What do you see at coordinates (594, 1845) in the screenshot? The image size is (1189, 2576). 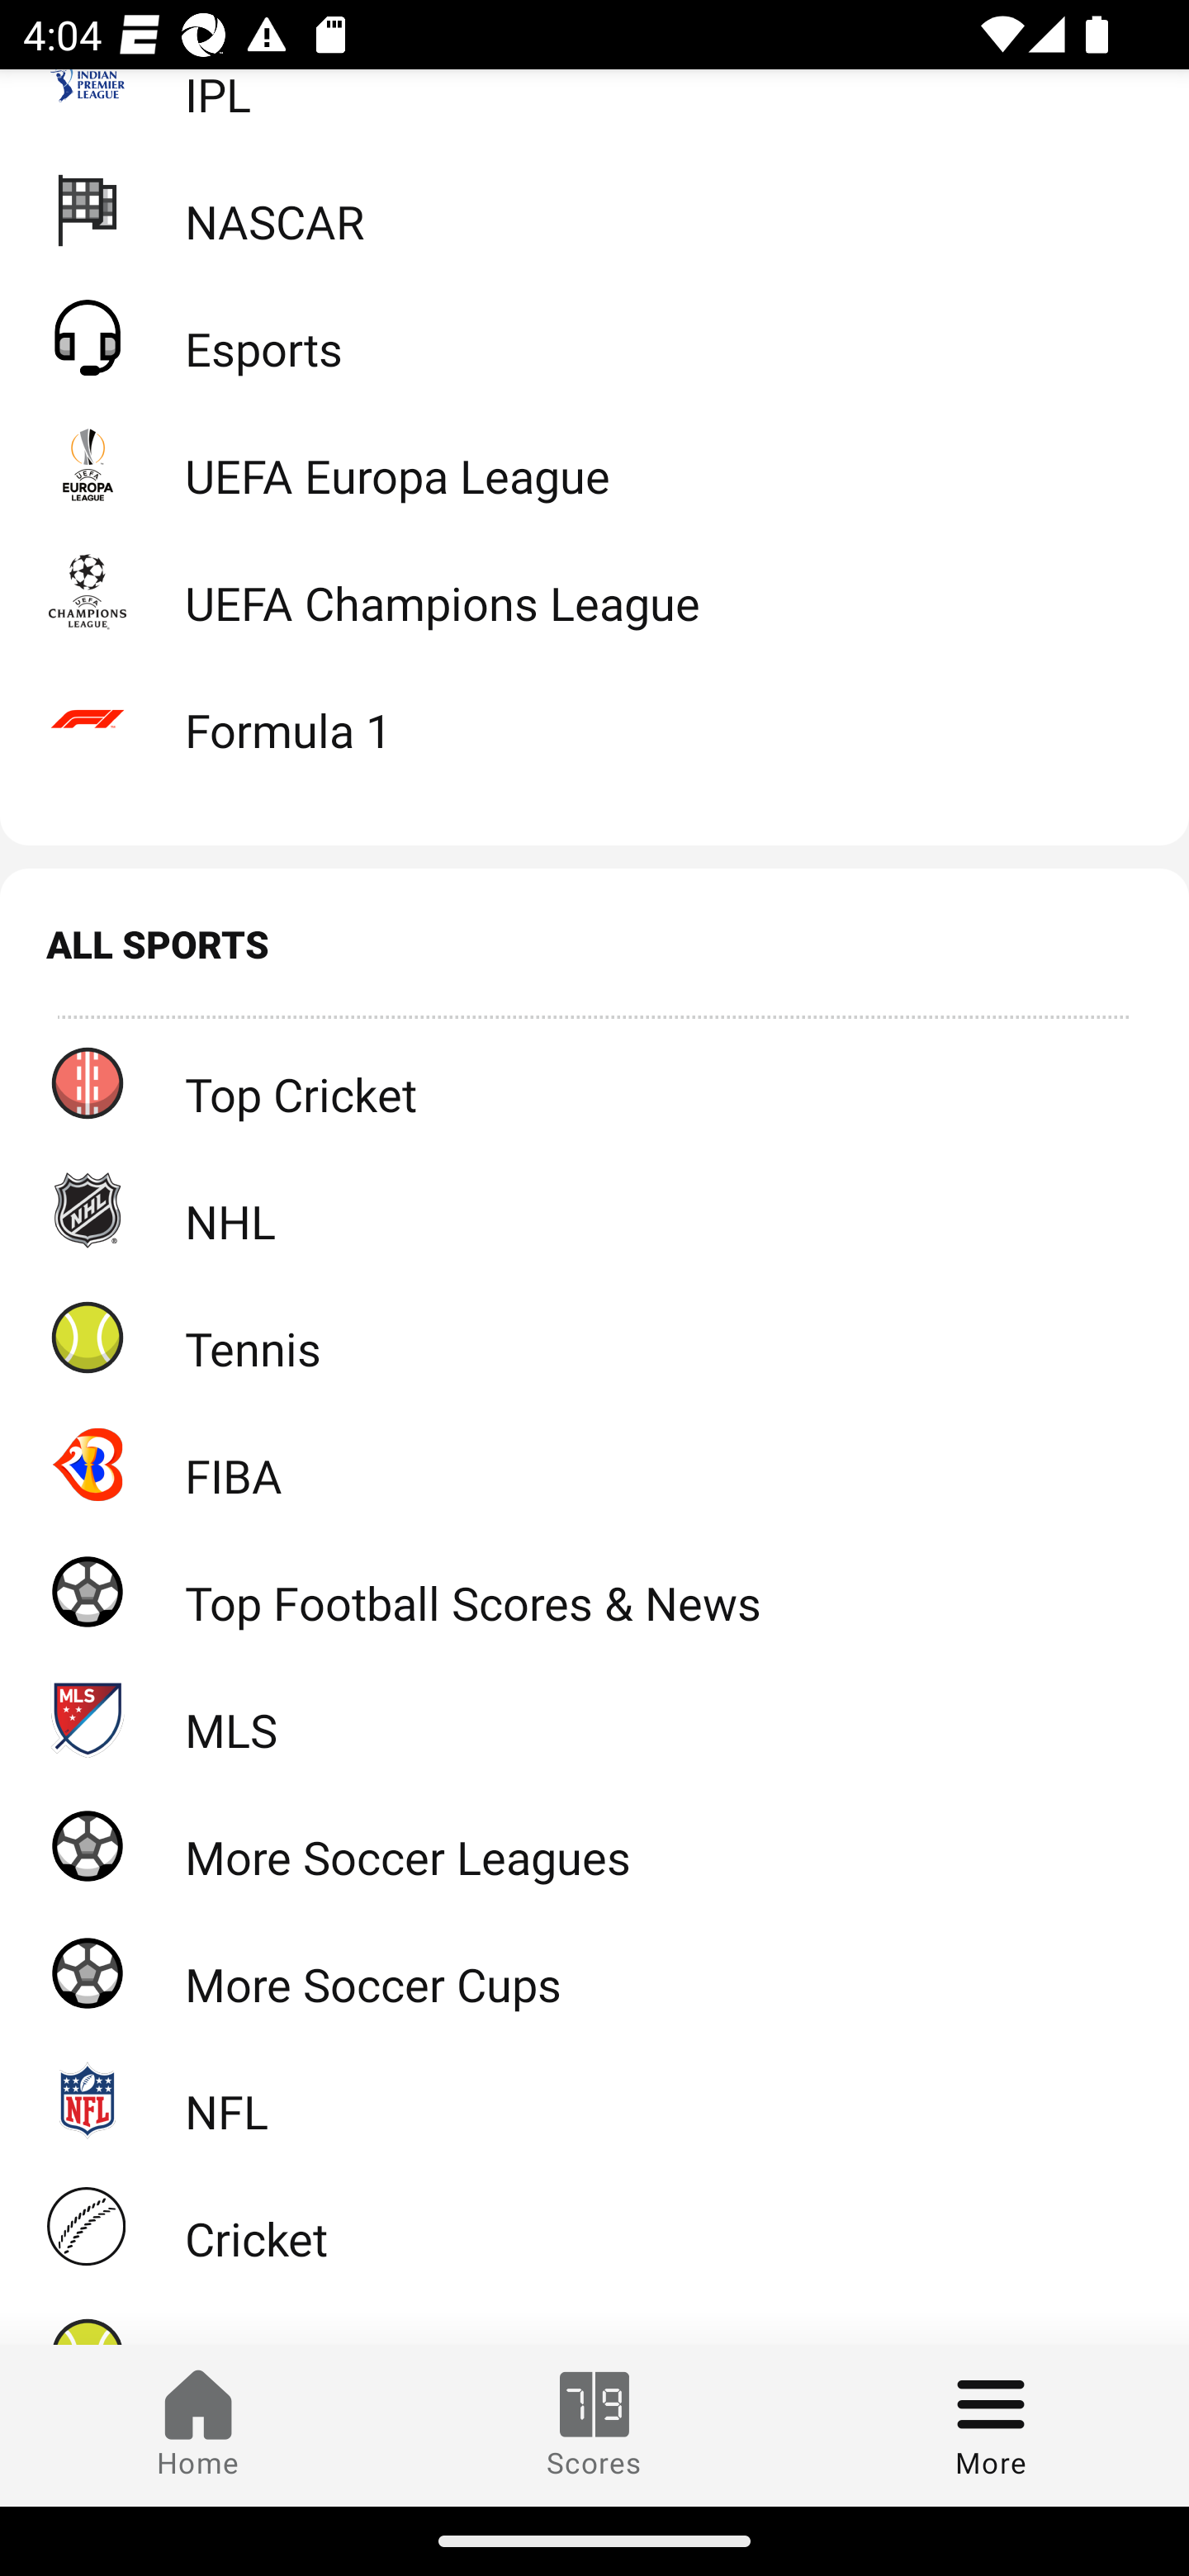 I see `More Soccer Leagues` at bounding box center [594, 1845].